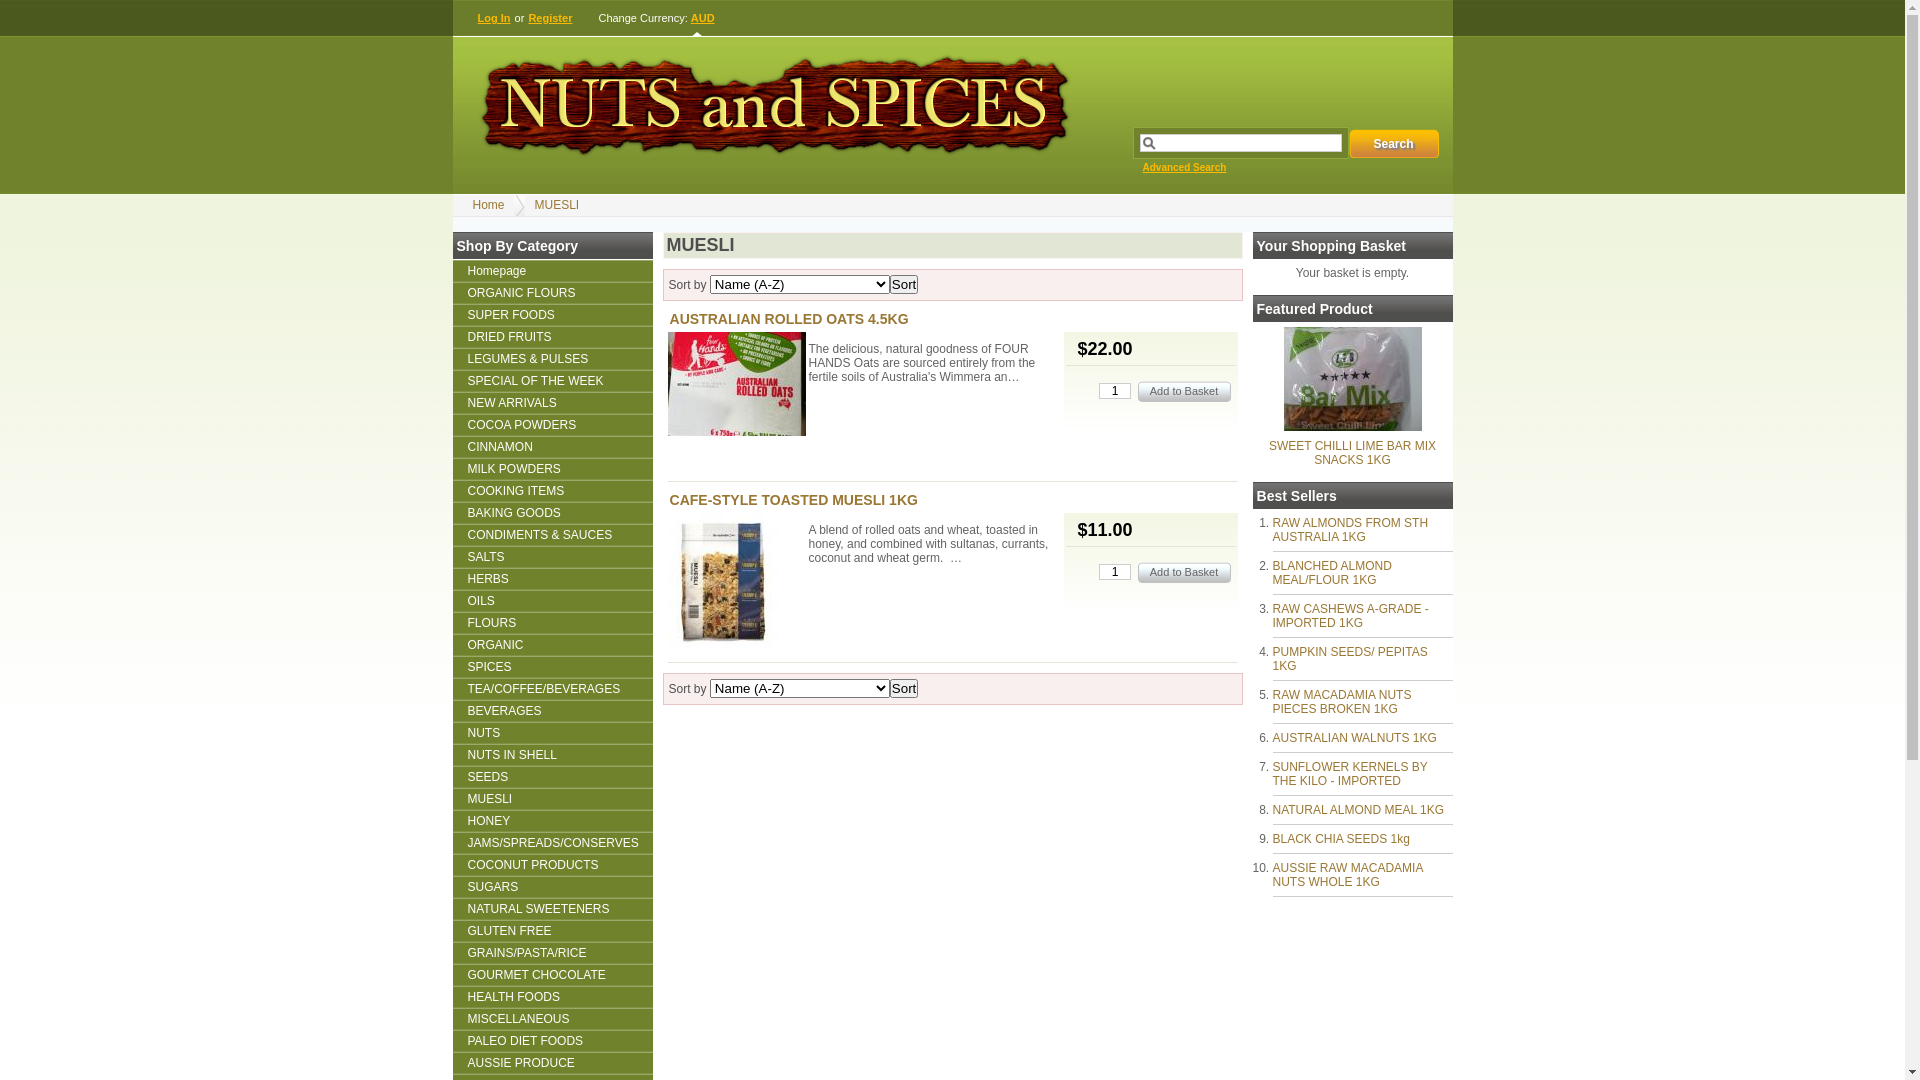 This screenshot has height=1080, width=1920. What do you see at coordinates (552, 821) in the screenshot?
I see `HONEY` at bounding box center [552, 821].